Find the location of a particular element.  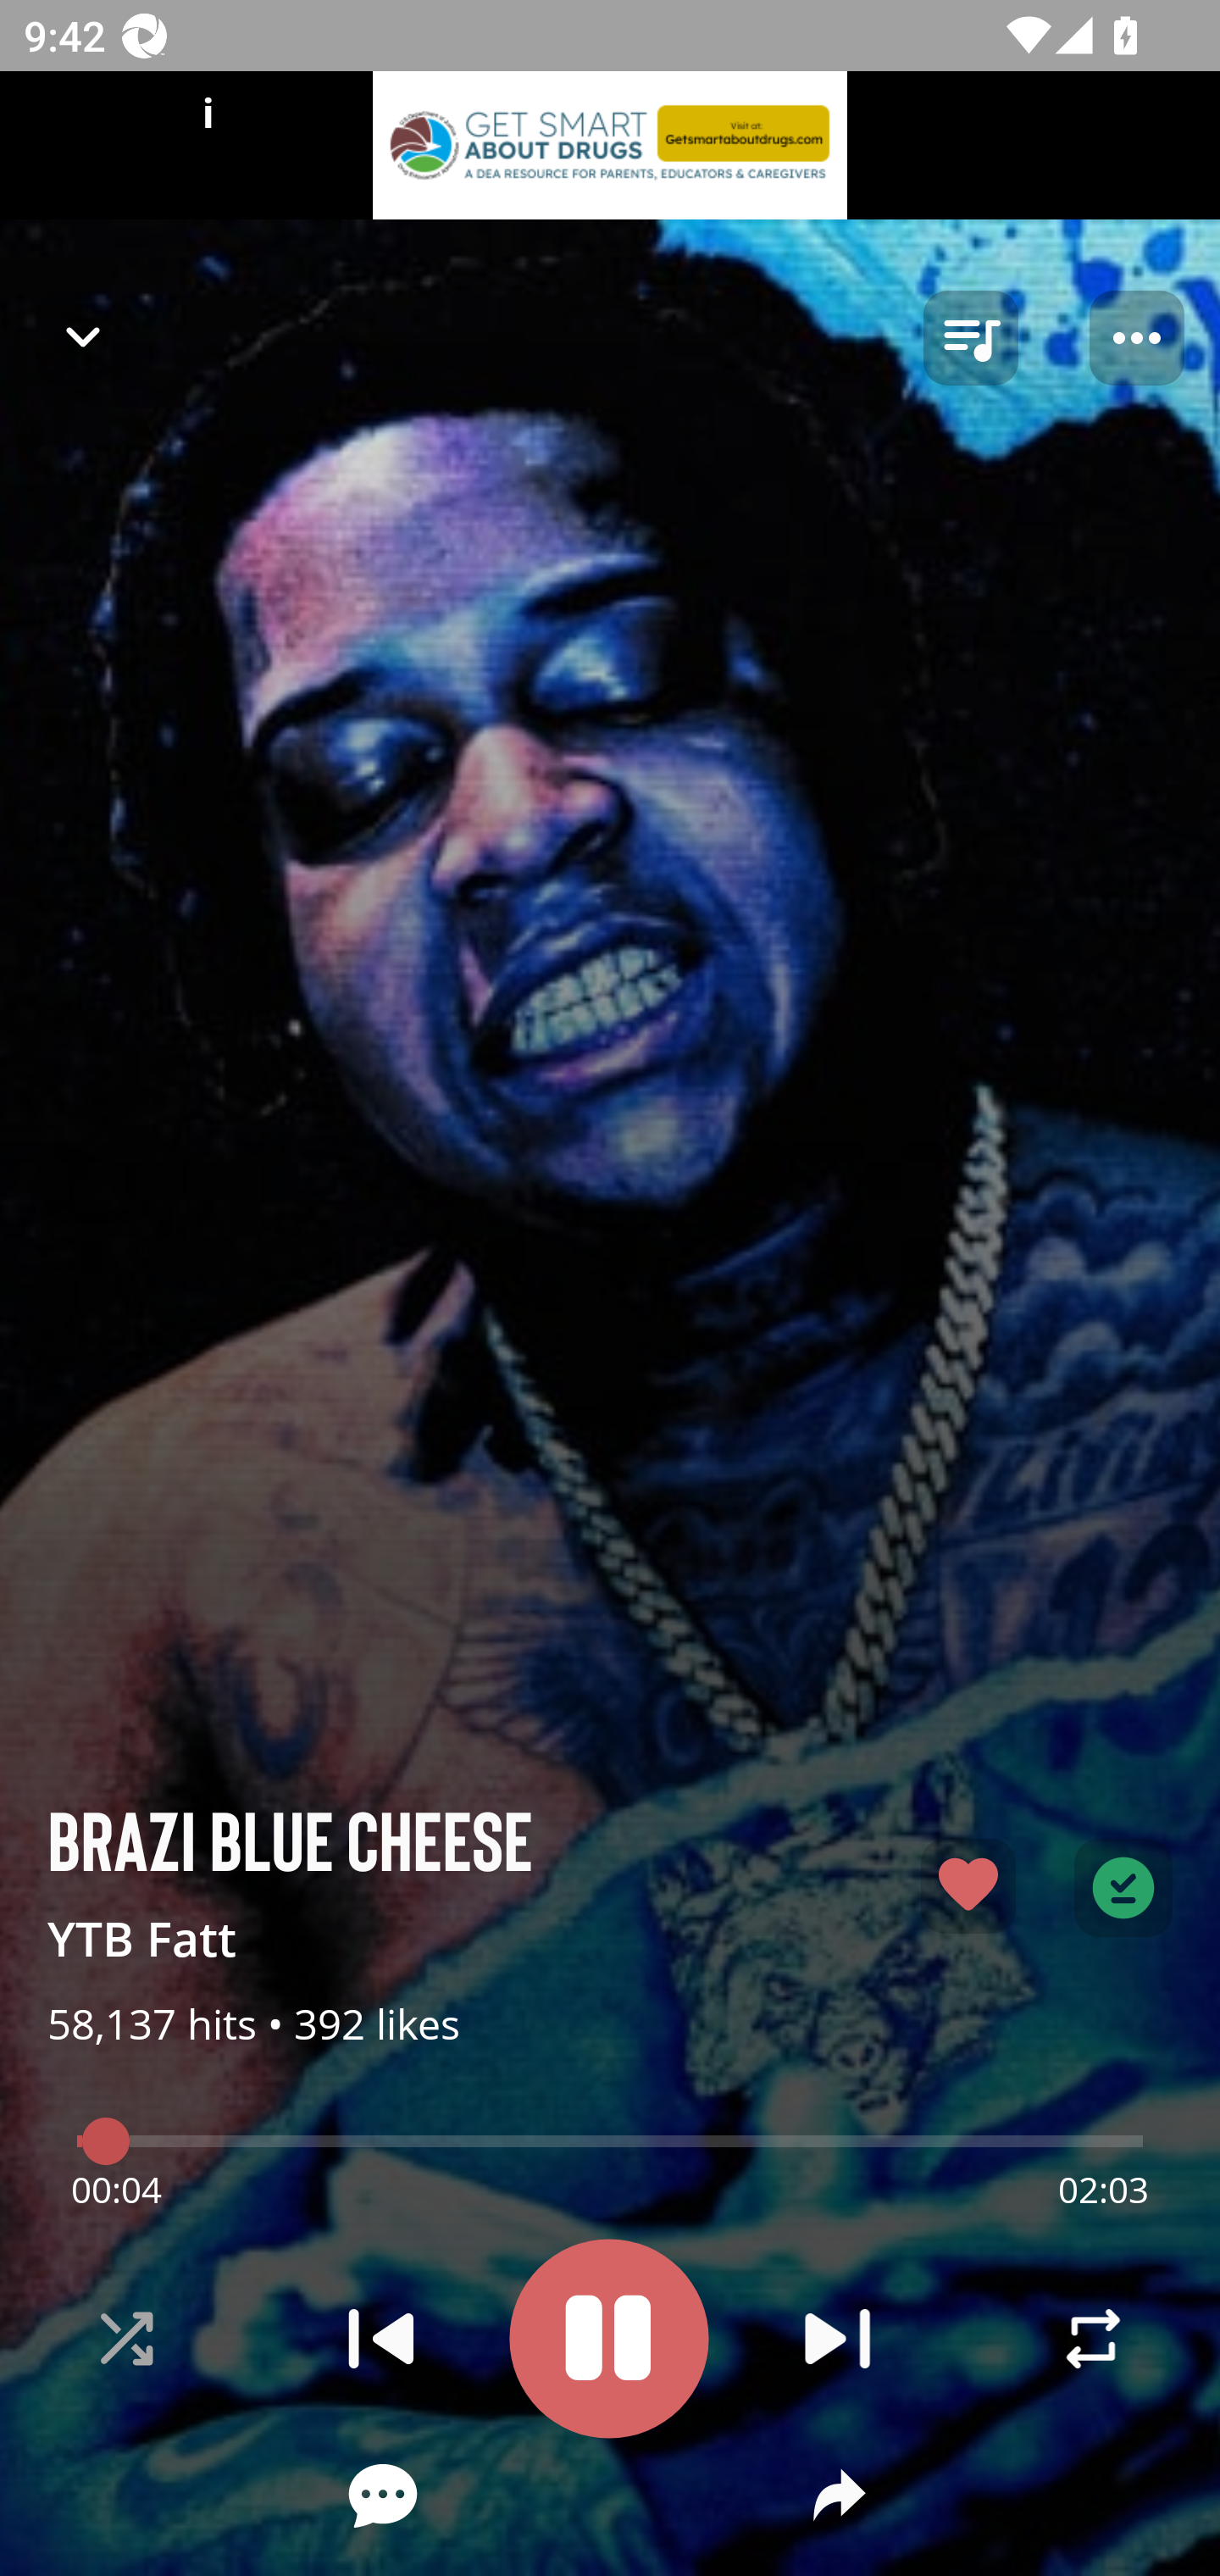

Navigate up is located at coordinates (83, 337).